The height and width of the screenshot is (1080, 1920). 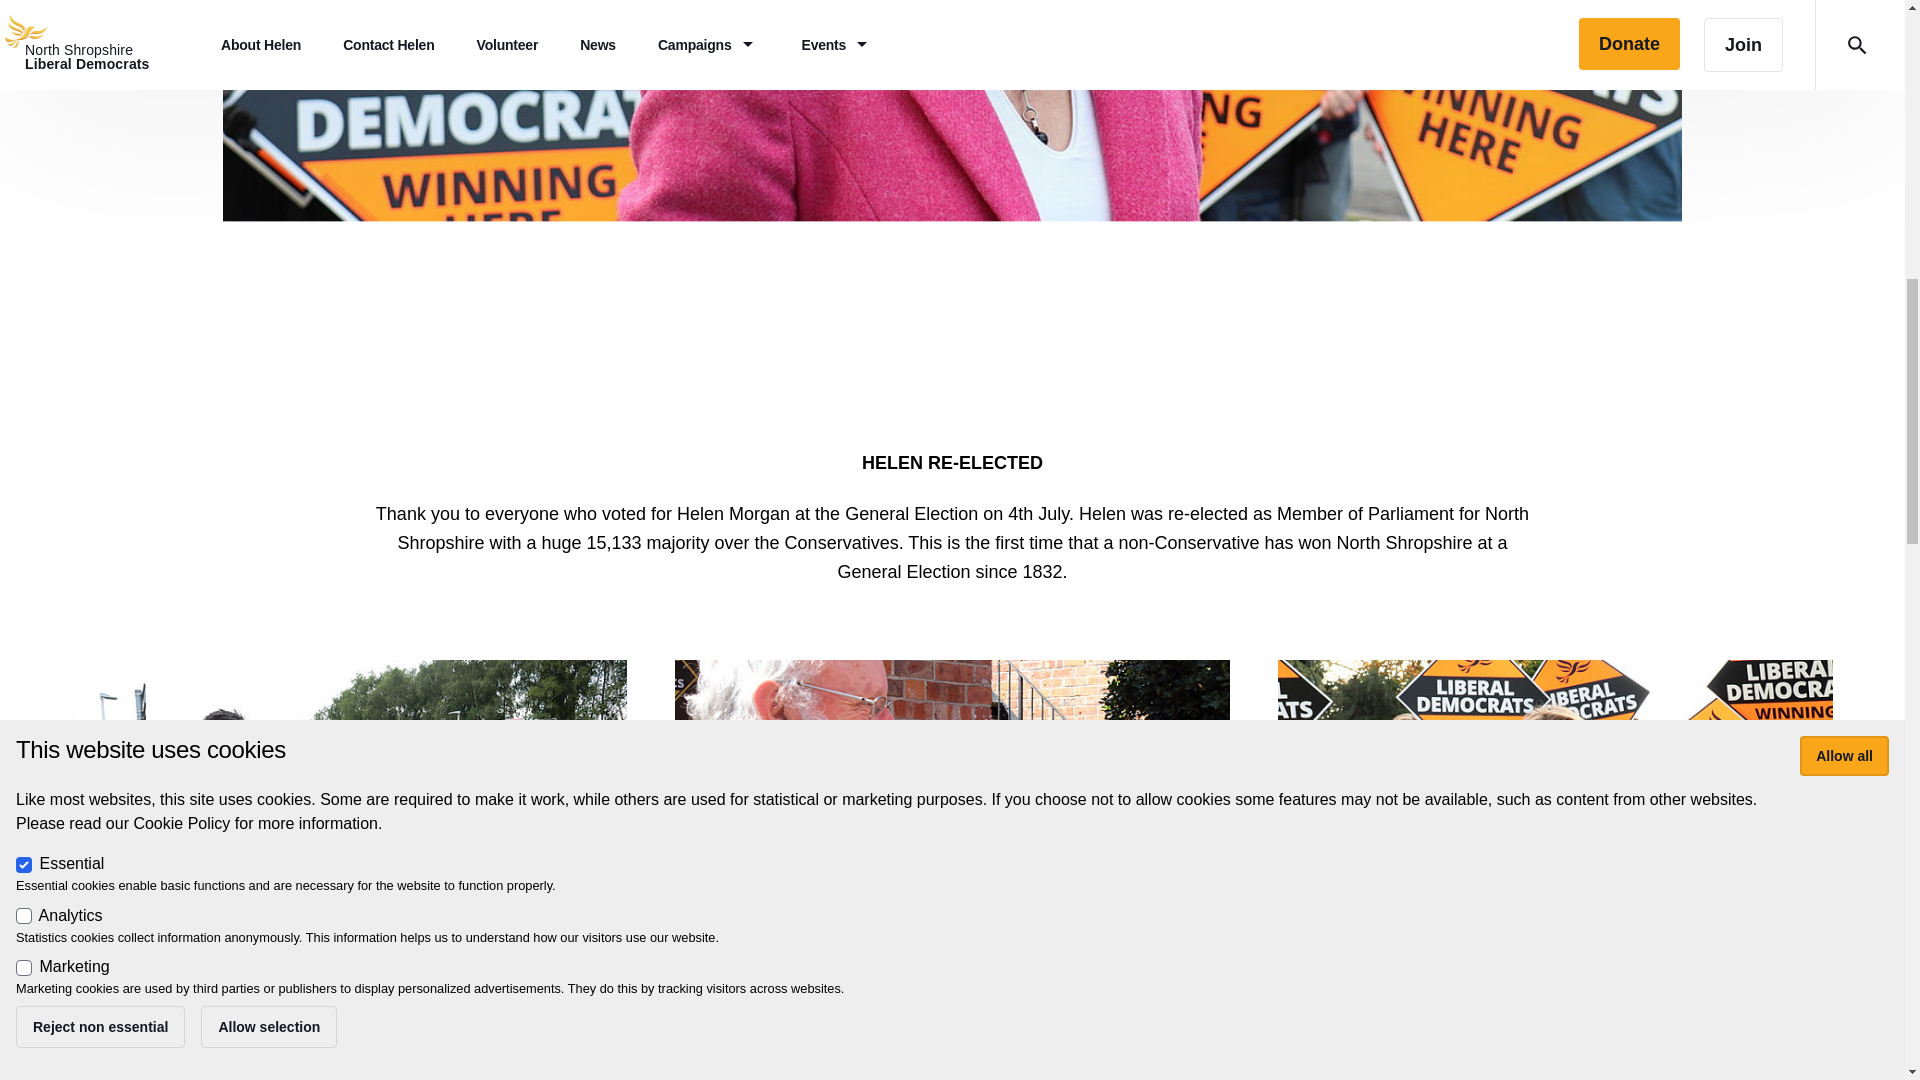 I want to click on Join Helen's Team, so click(x=1555, y=1035).